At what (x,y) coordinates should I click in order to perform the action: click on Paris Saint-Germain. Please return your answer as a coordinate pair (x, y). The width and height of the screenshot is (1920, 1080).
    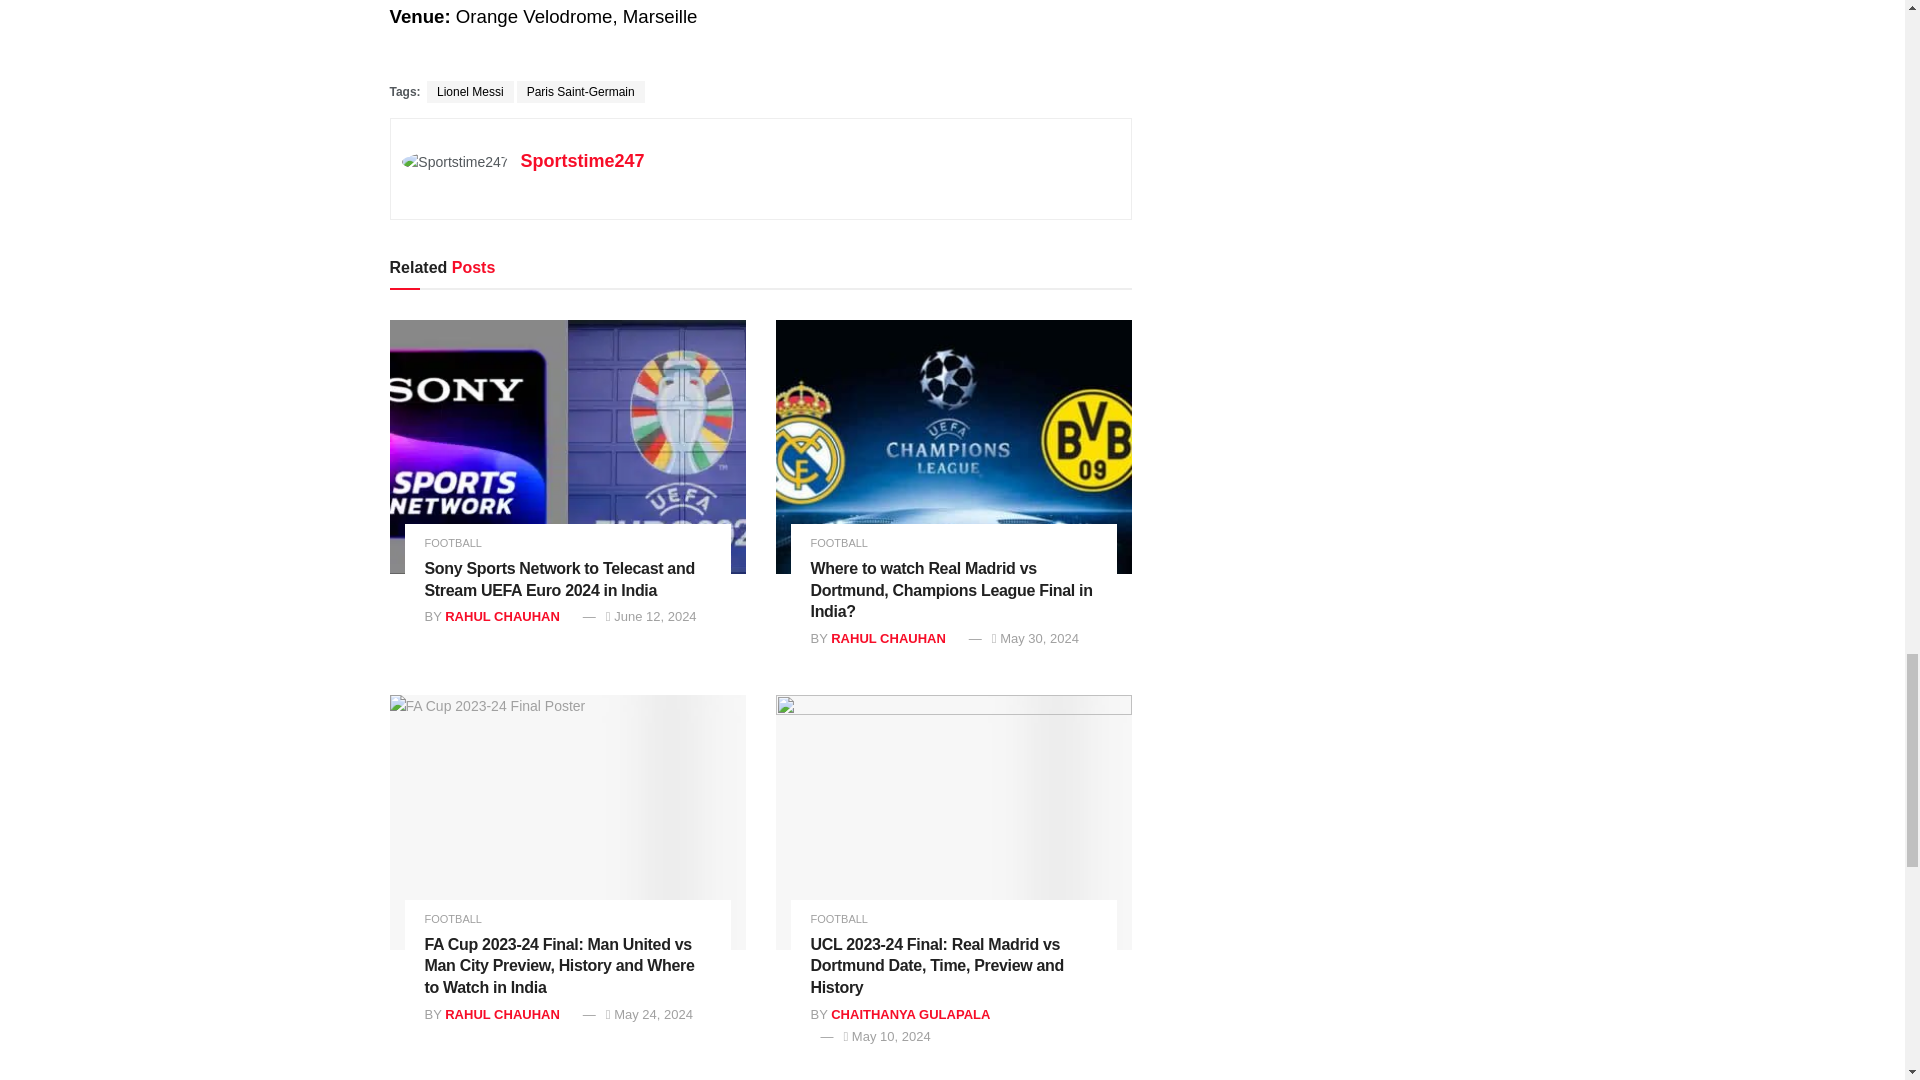
    Looking at the image, I should click on (580, 92).